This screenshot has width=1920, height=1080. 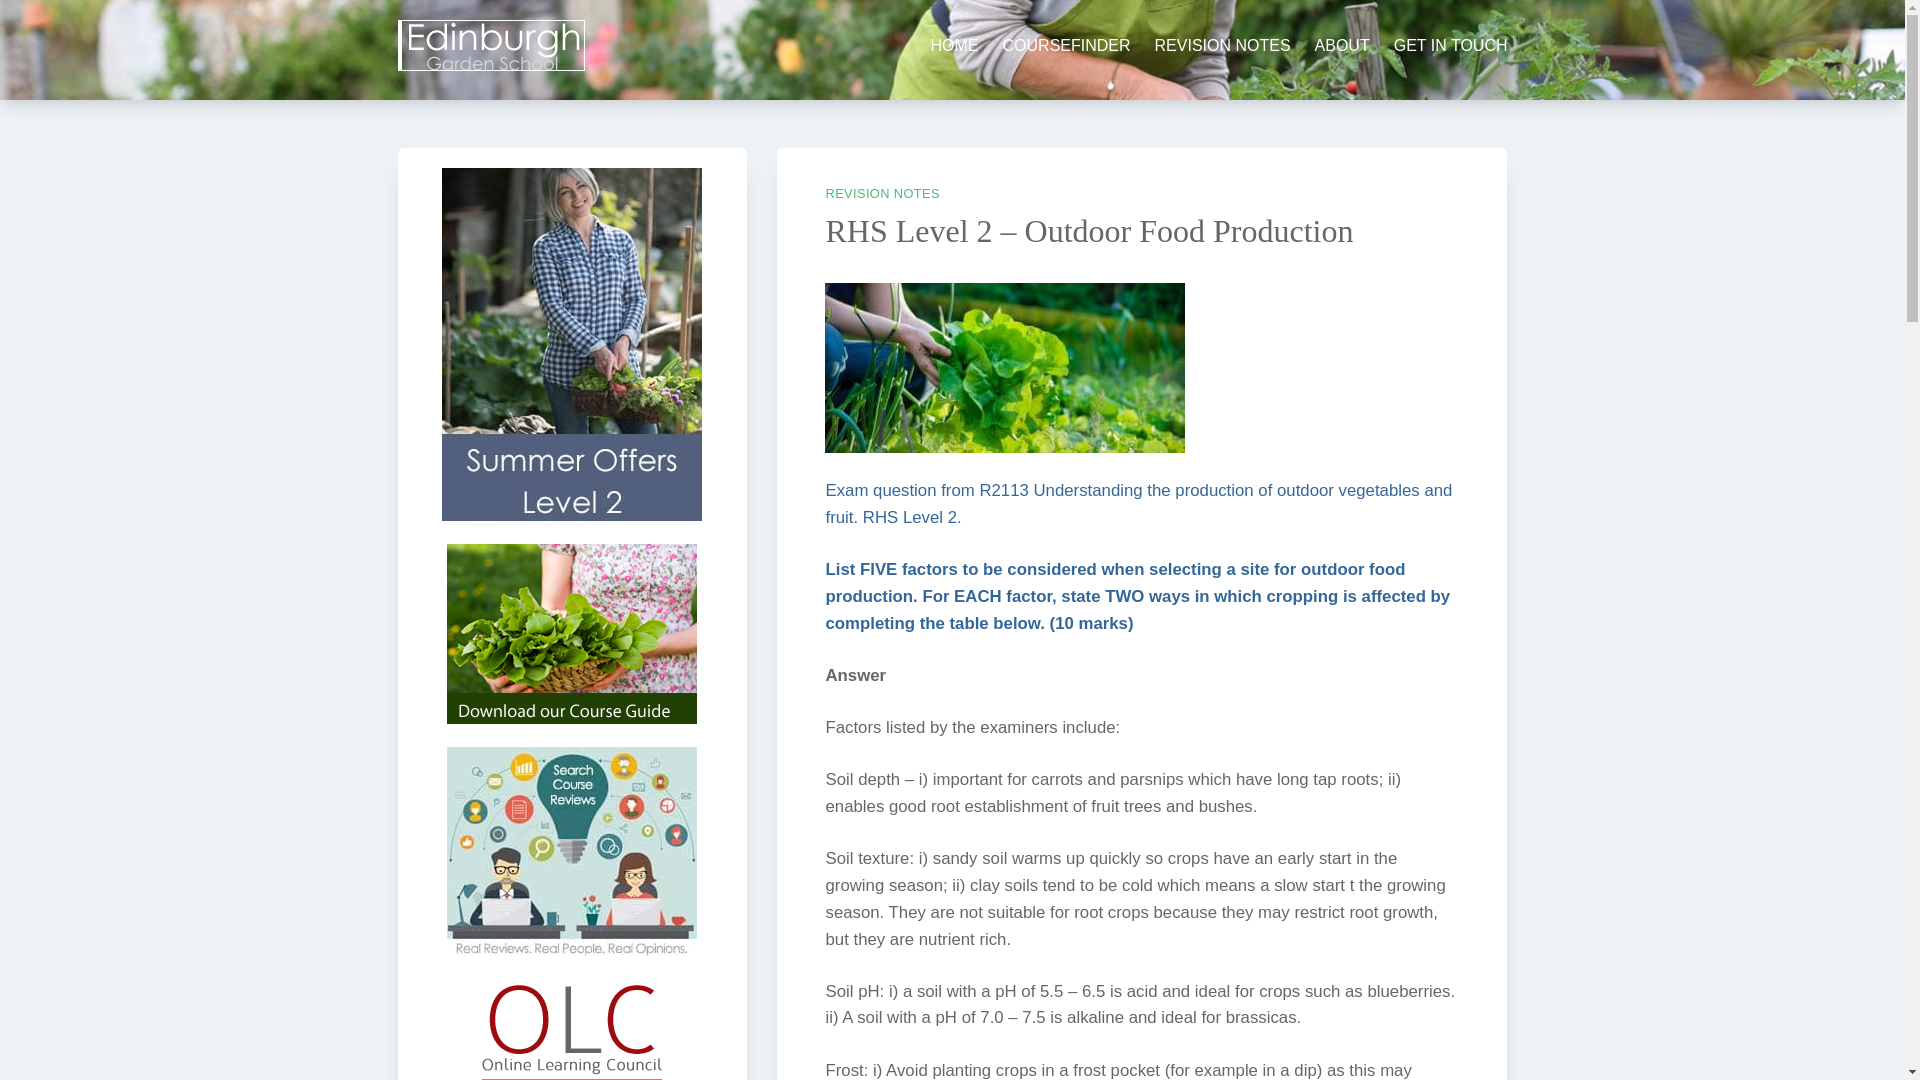 I want to click on COURSEFINDER, so click(x=1066, y=46).